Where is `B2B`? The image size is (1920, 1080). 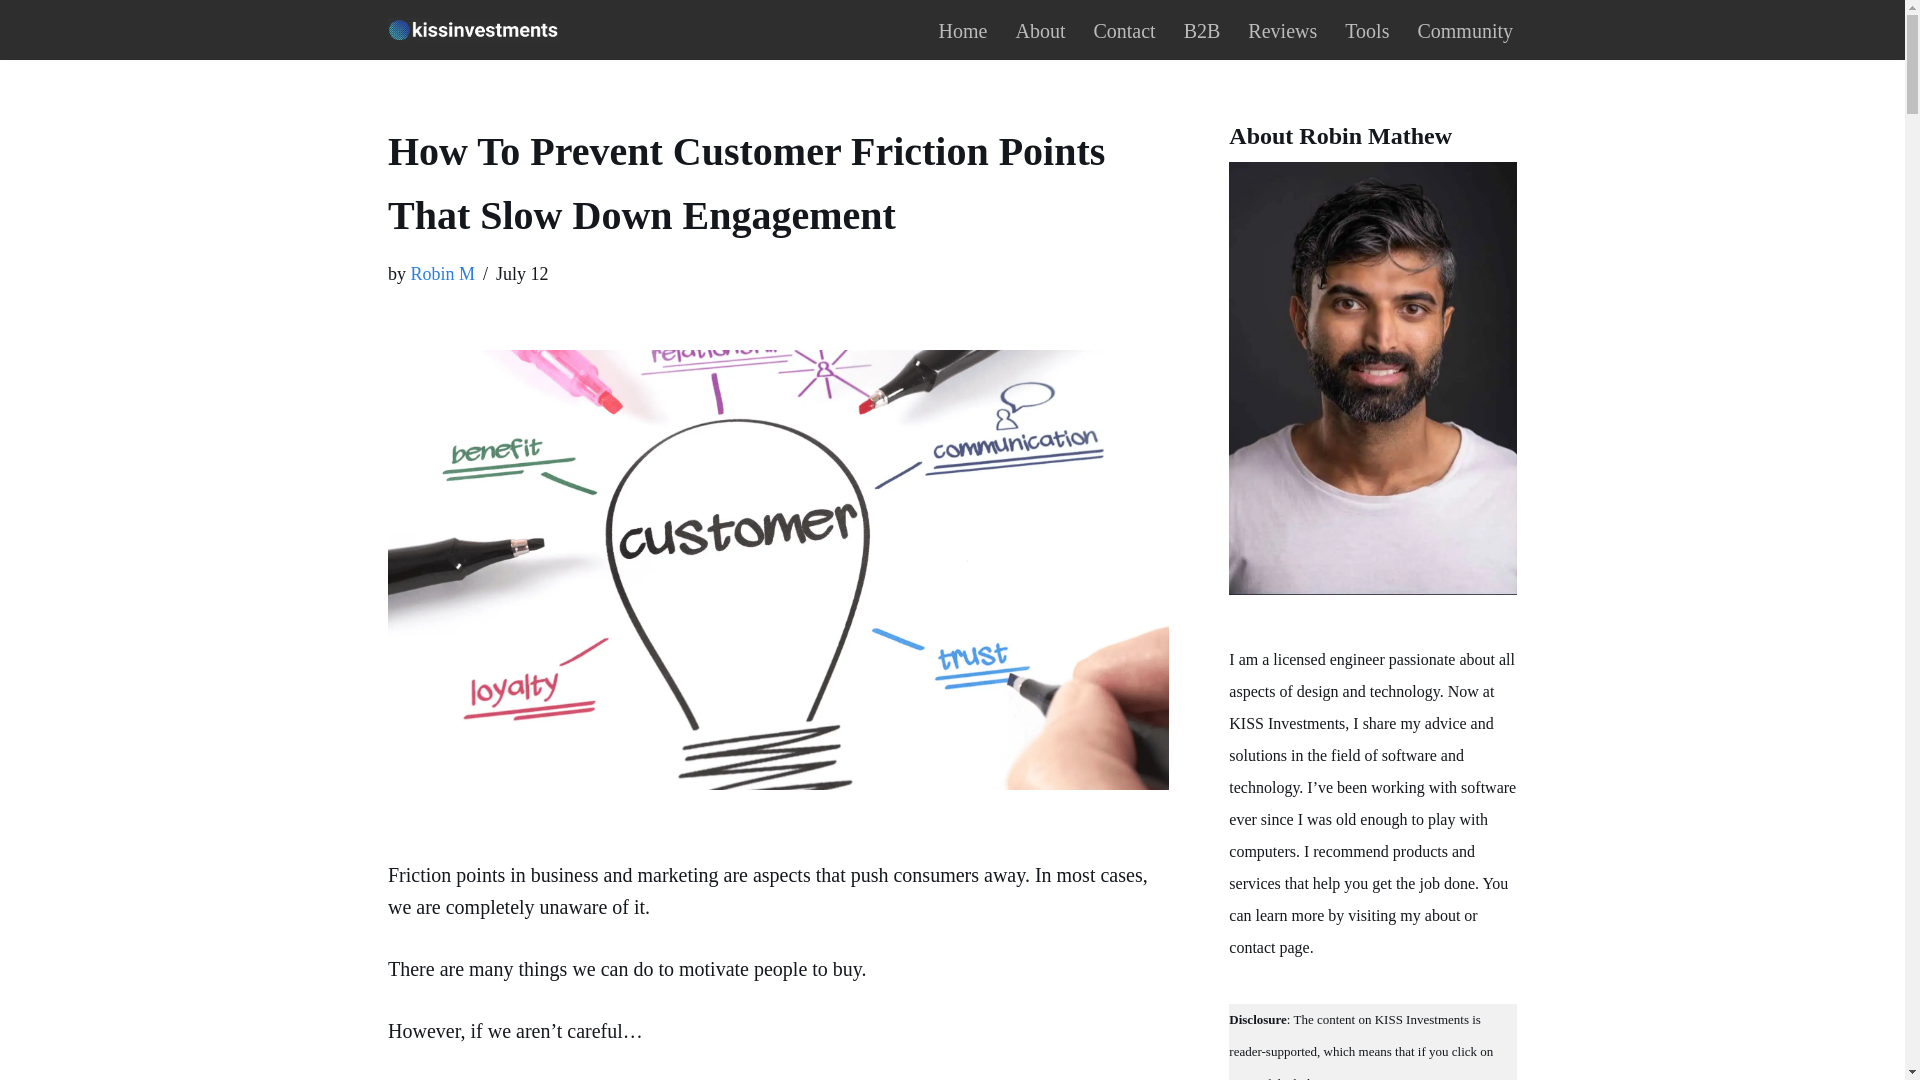 B2B is located at coordinates (1202, 30).